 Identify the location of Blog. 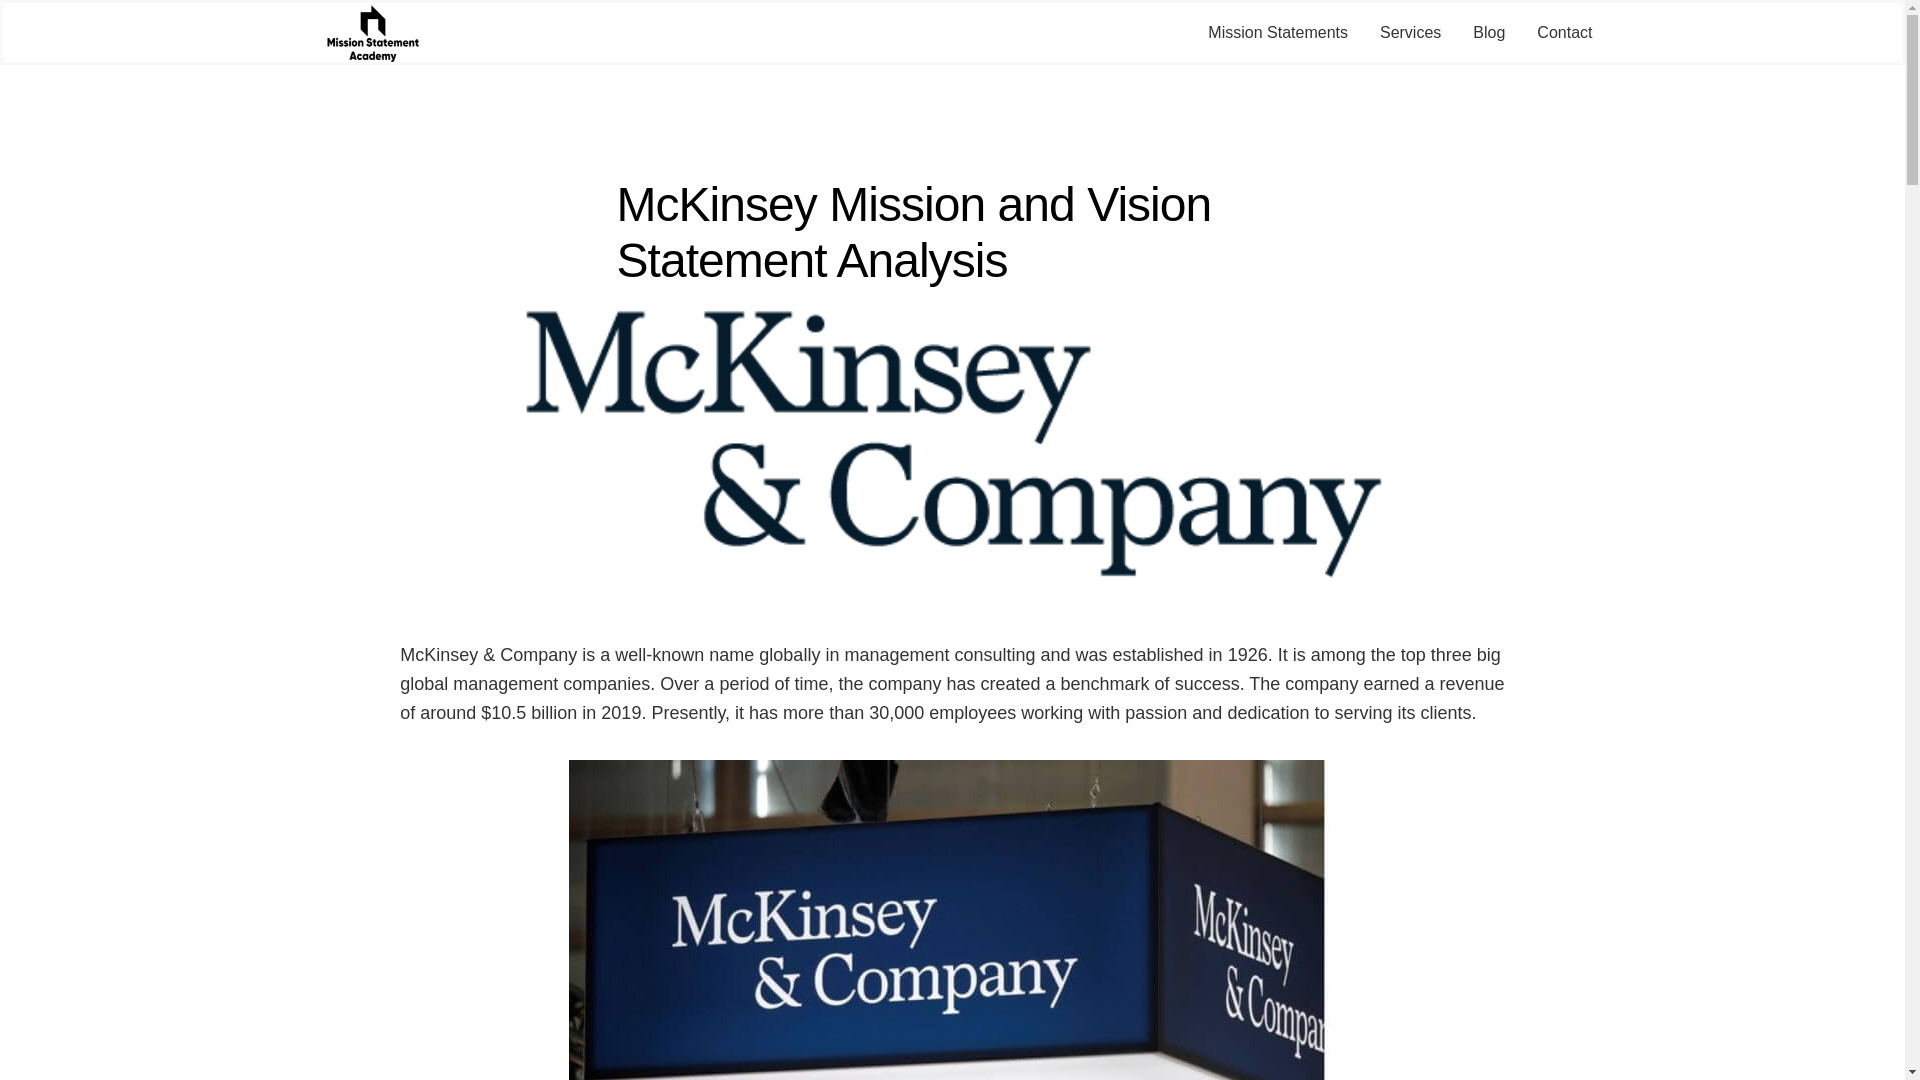
(1488, 33).